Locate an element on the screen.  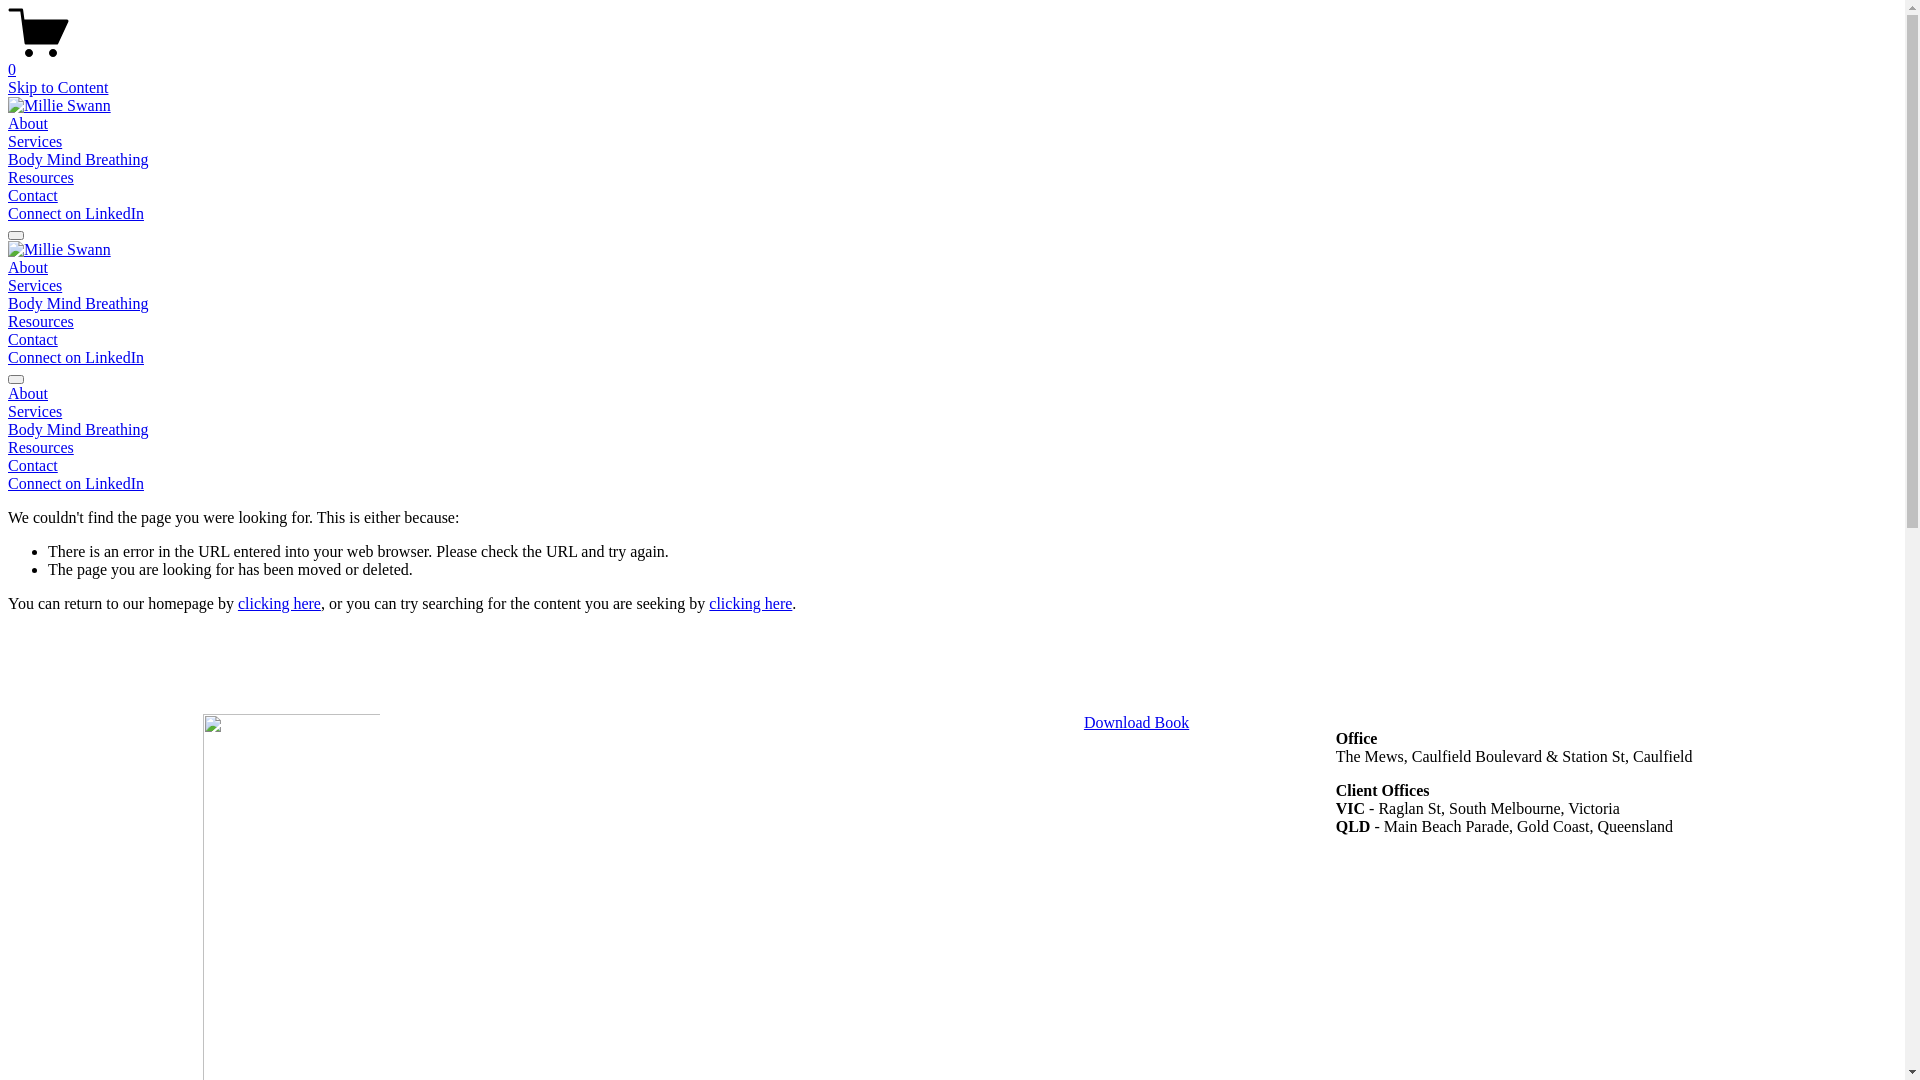
Download Book is located at coordinates (1136, 722).